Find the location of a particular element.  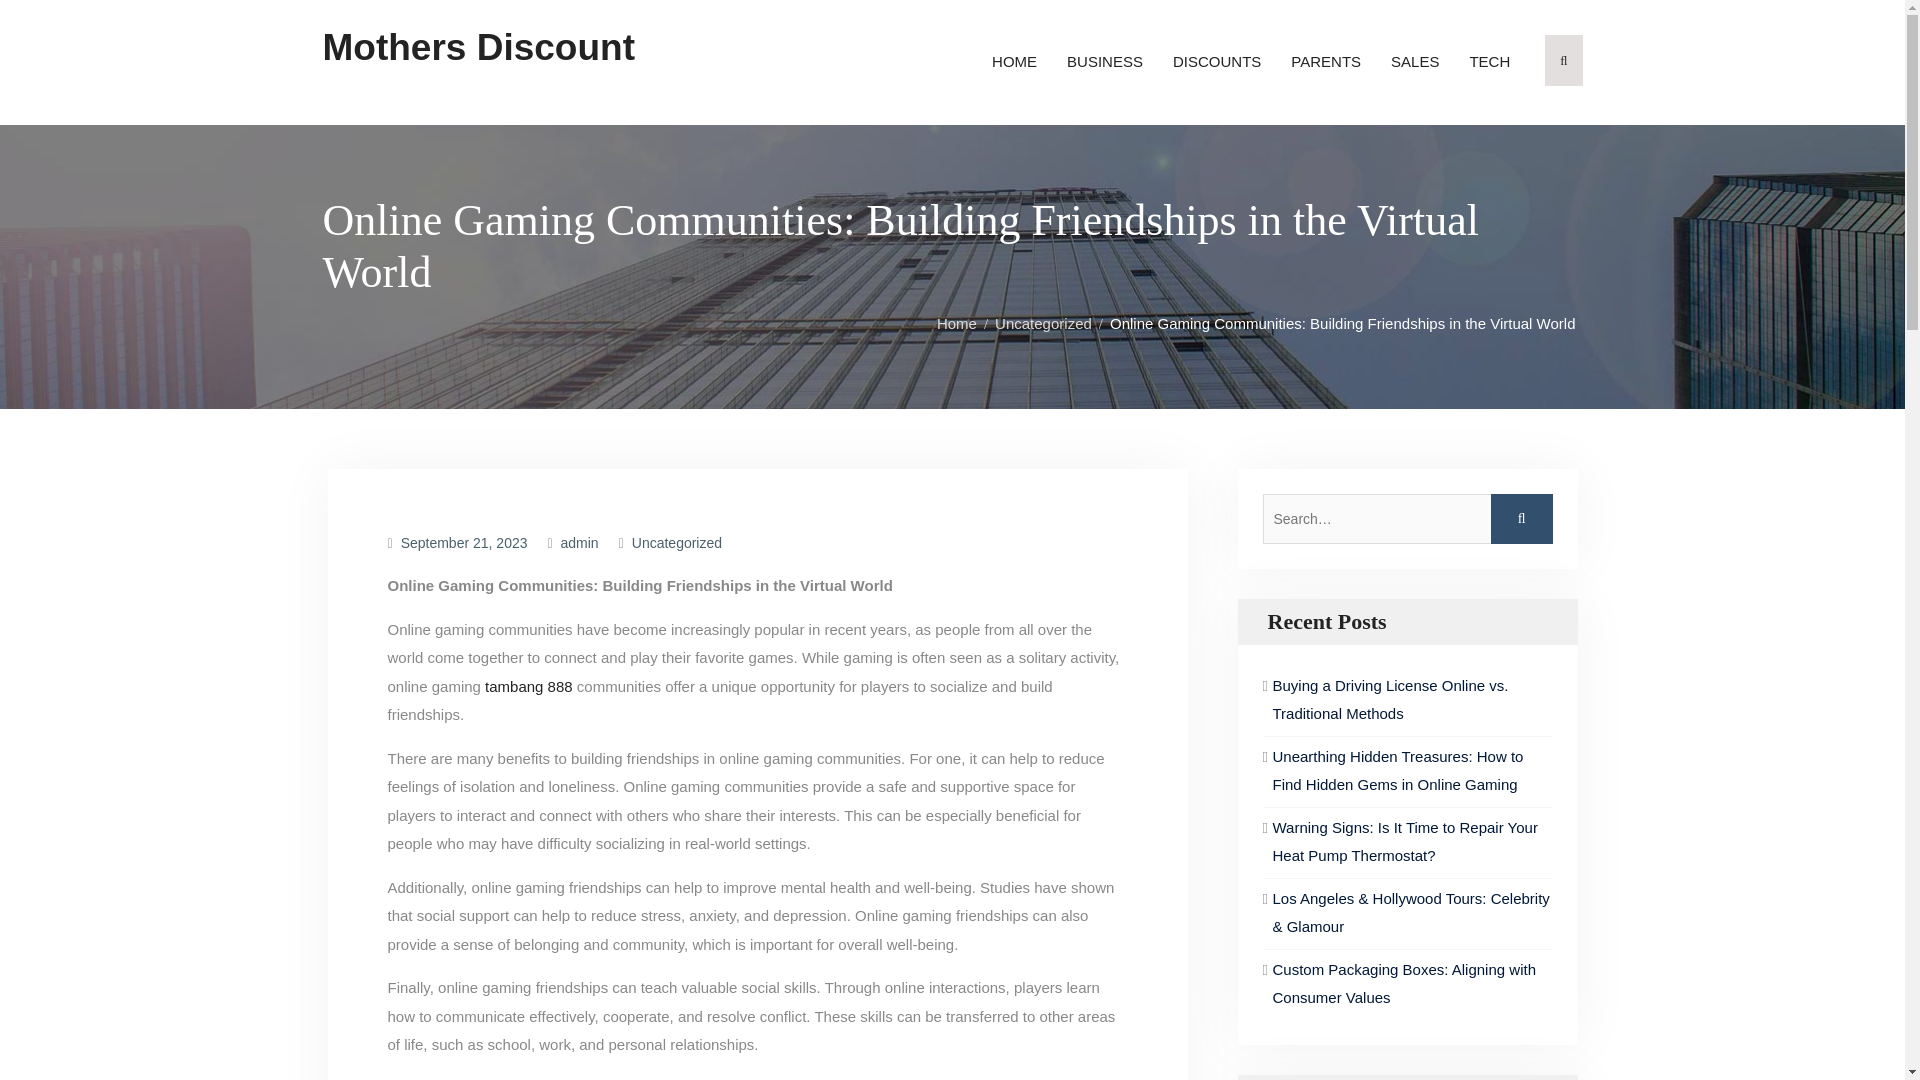

BUSINESS is located at coordinates (1104, 62).